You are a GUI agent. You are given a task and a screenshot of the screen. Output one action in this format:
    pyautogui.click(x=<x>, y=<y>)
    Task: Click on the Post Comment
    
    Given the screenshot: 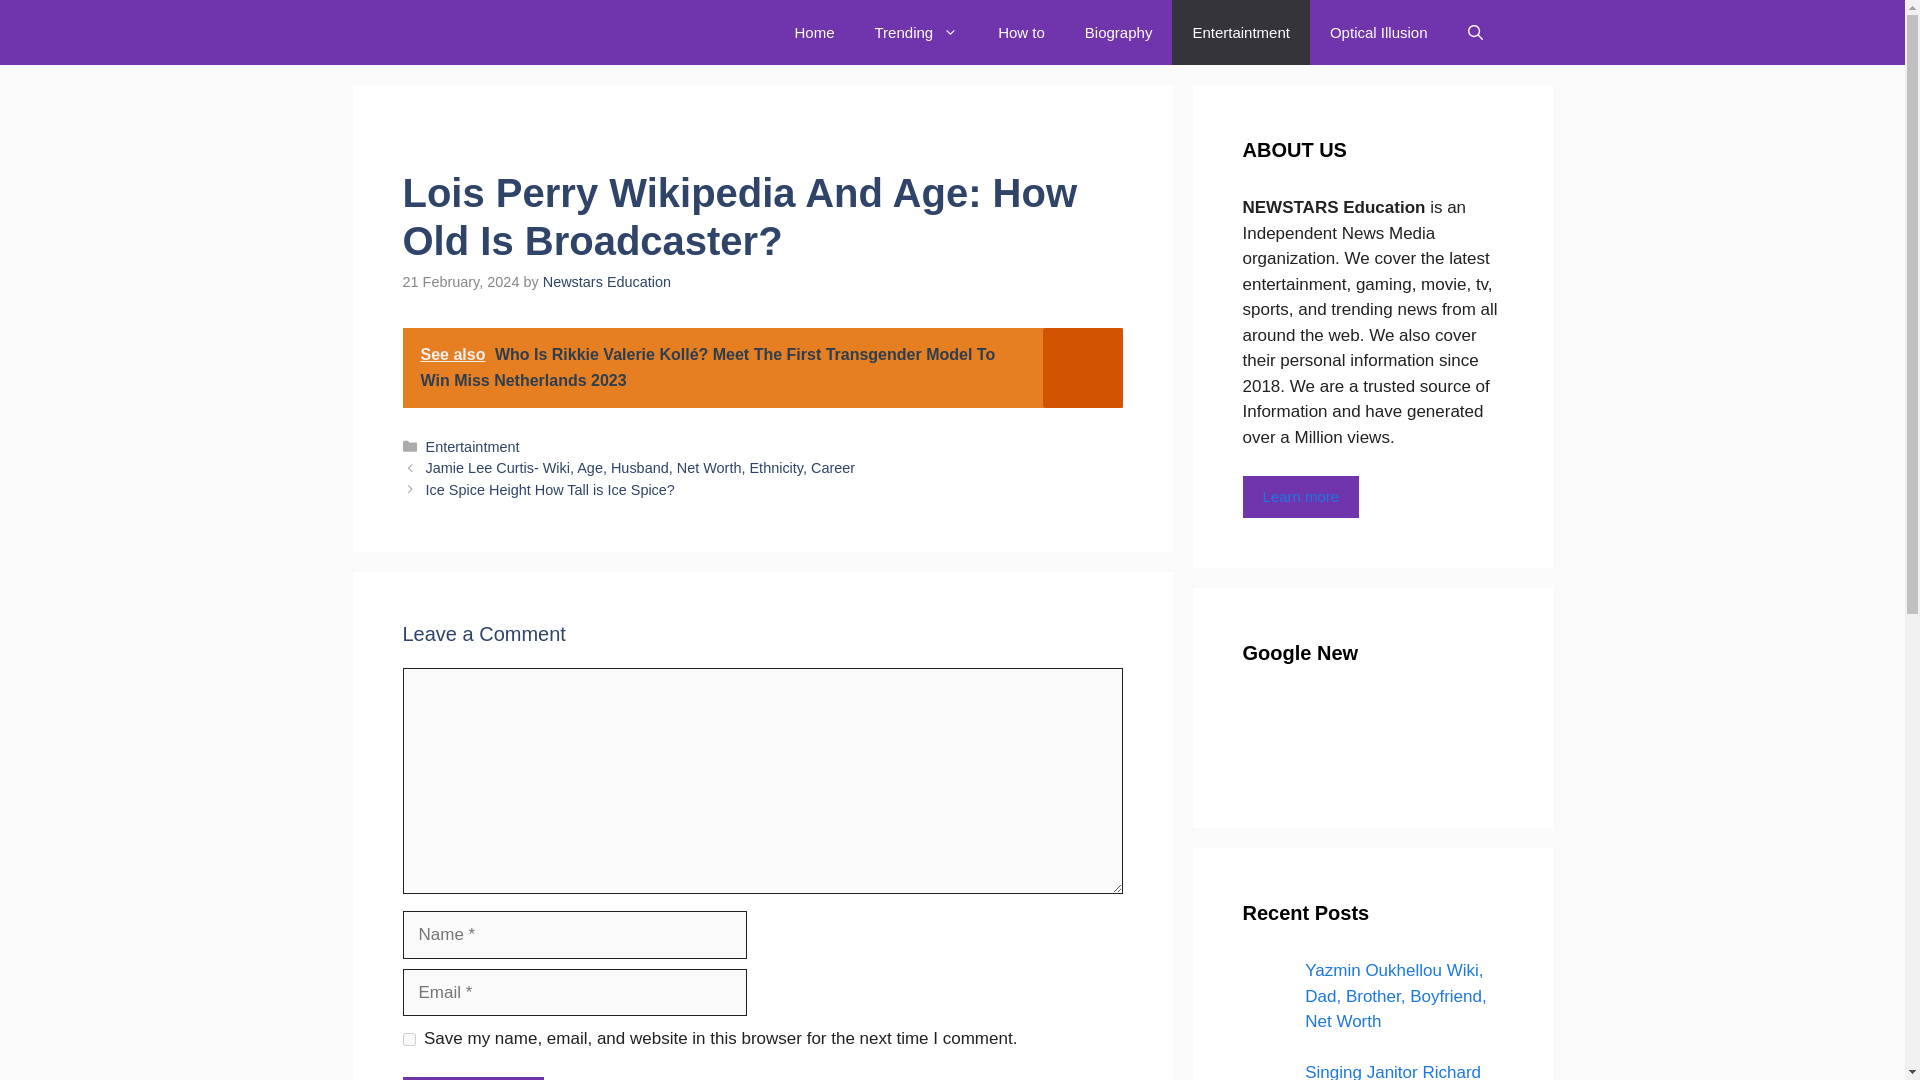 What is the action you would take?
    pyautogui.click(x=472, y=1078)
    